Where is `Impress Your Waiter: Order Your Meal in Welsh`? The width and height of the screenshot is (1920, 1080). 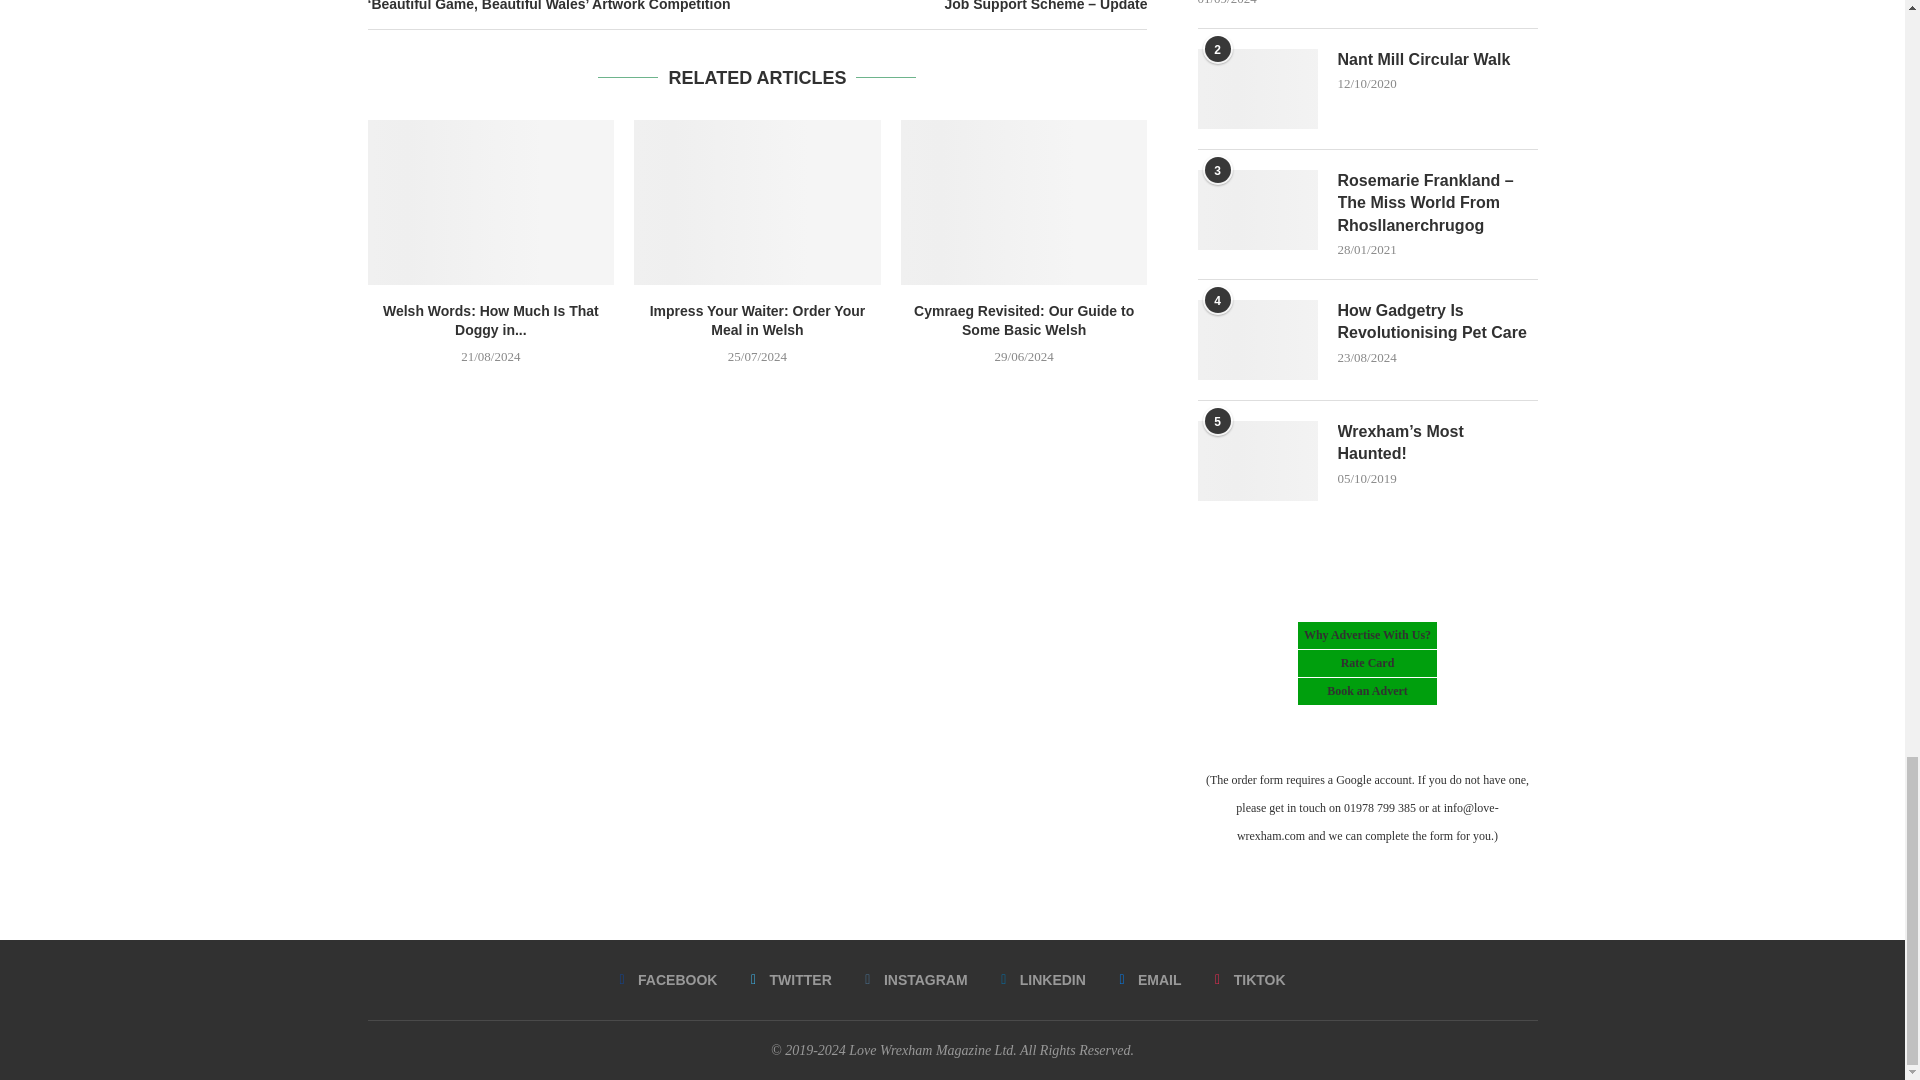
Impress Your Waiter: Order Your Meal in Welsh is located at coordinates (757, 202).